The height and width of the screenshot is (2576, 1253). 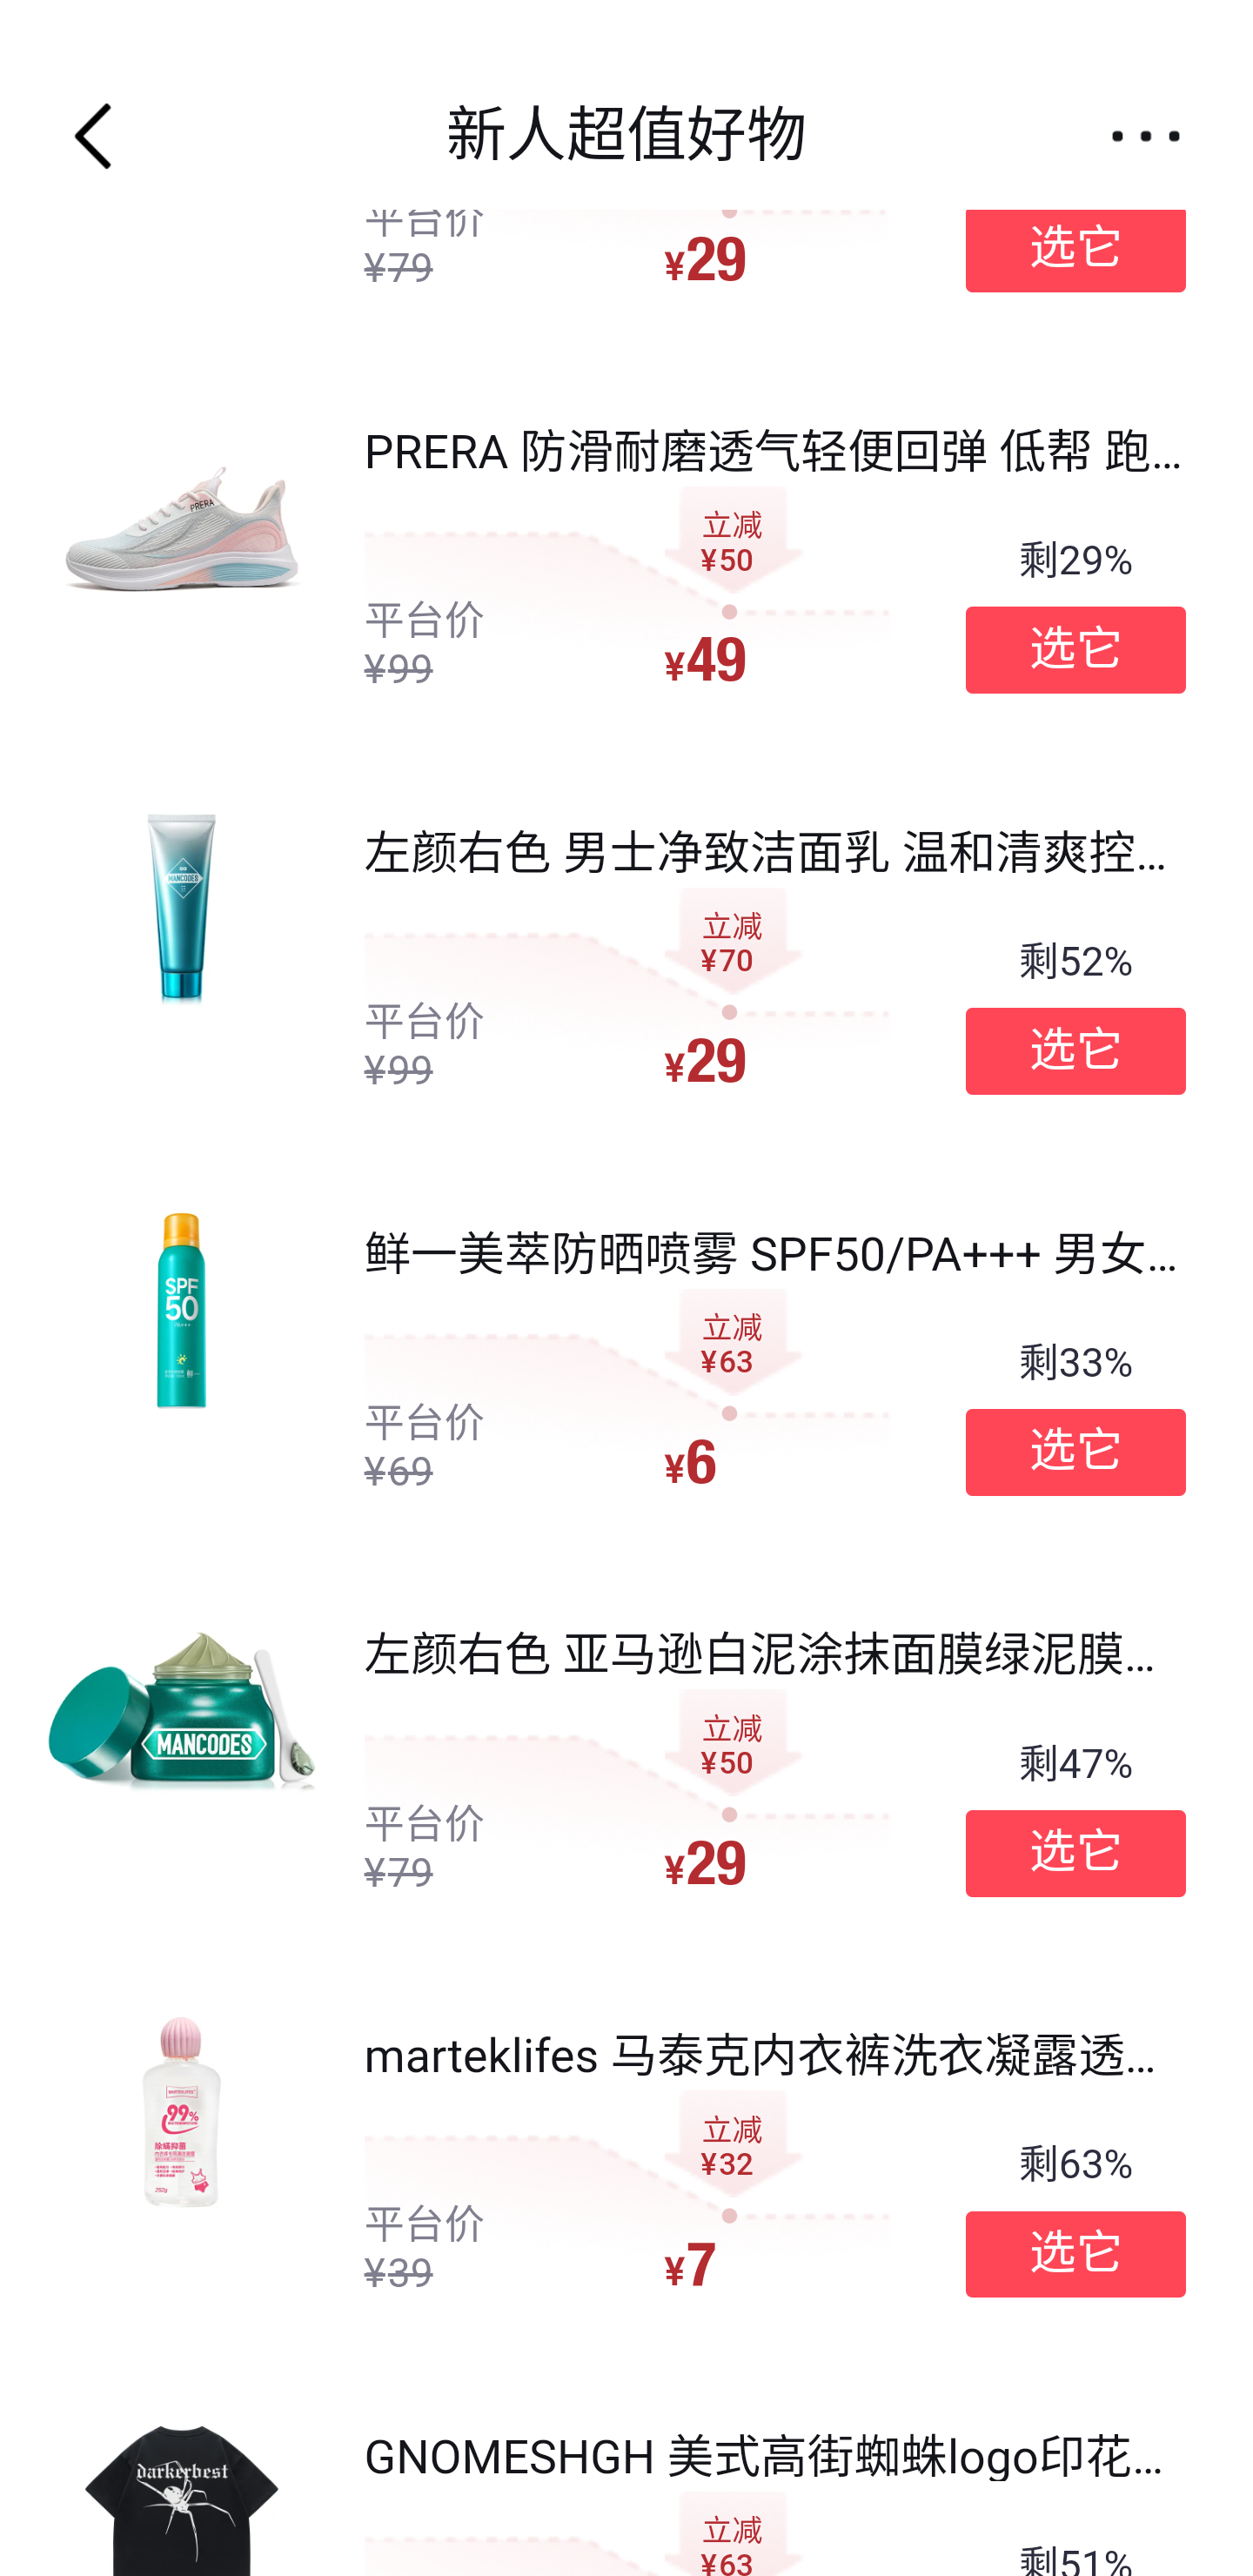 I want to click on 选它, so click(x=1075, y=650).